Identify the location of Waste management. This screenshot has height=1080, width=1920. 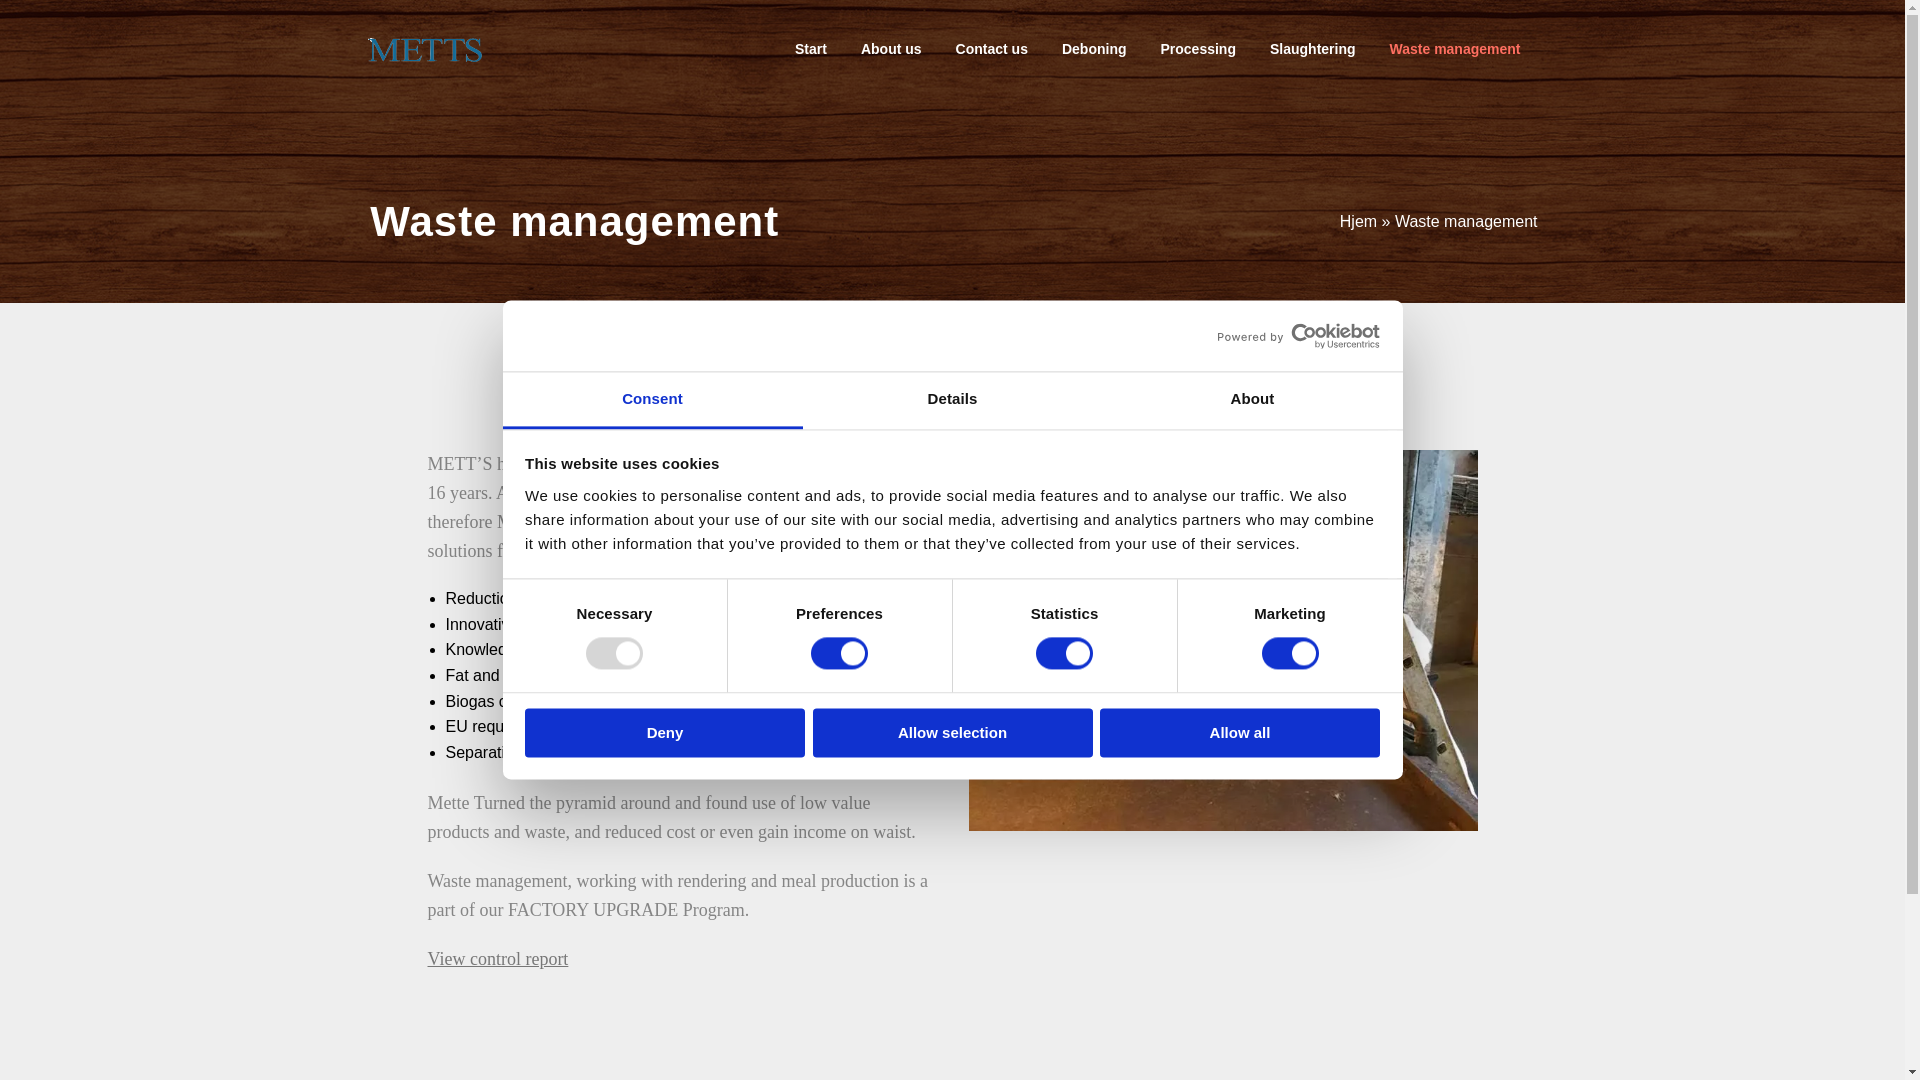
(1455, 48).